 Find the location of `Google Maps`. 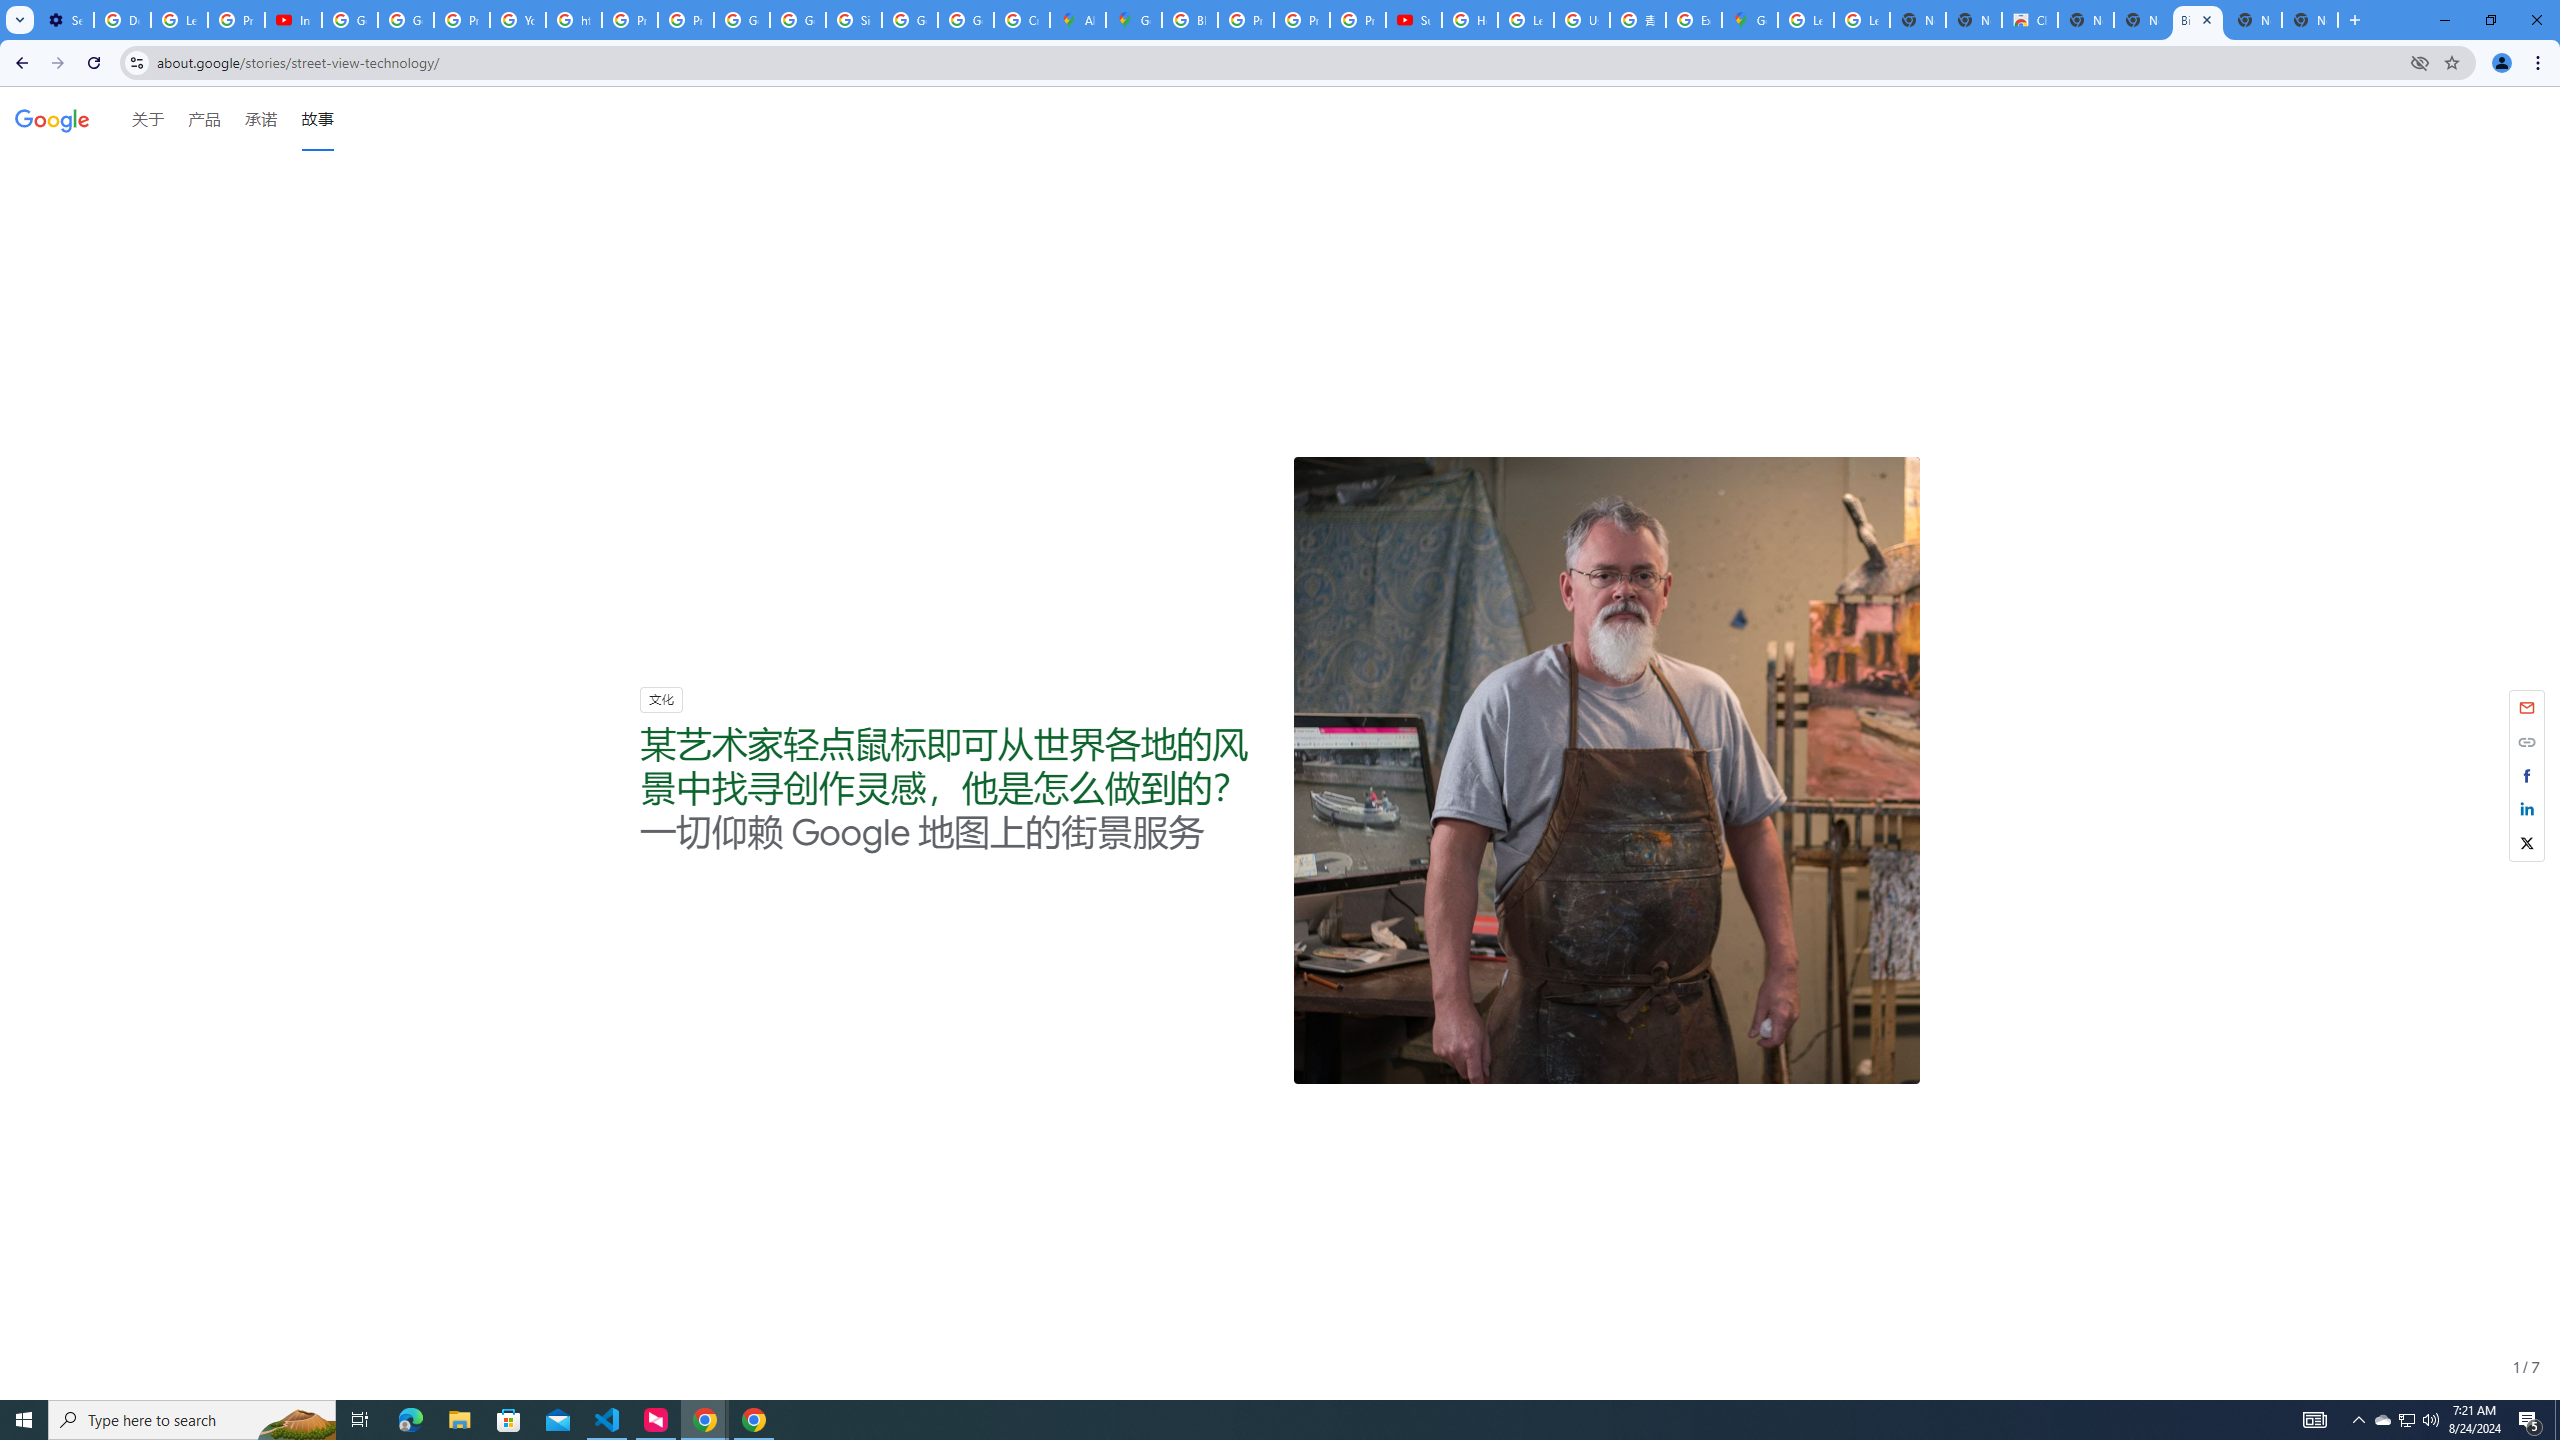

Google Maps is located at coordinates (1749, 20).